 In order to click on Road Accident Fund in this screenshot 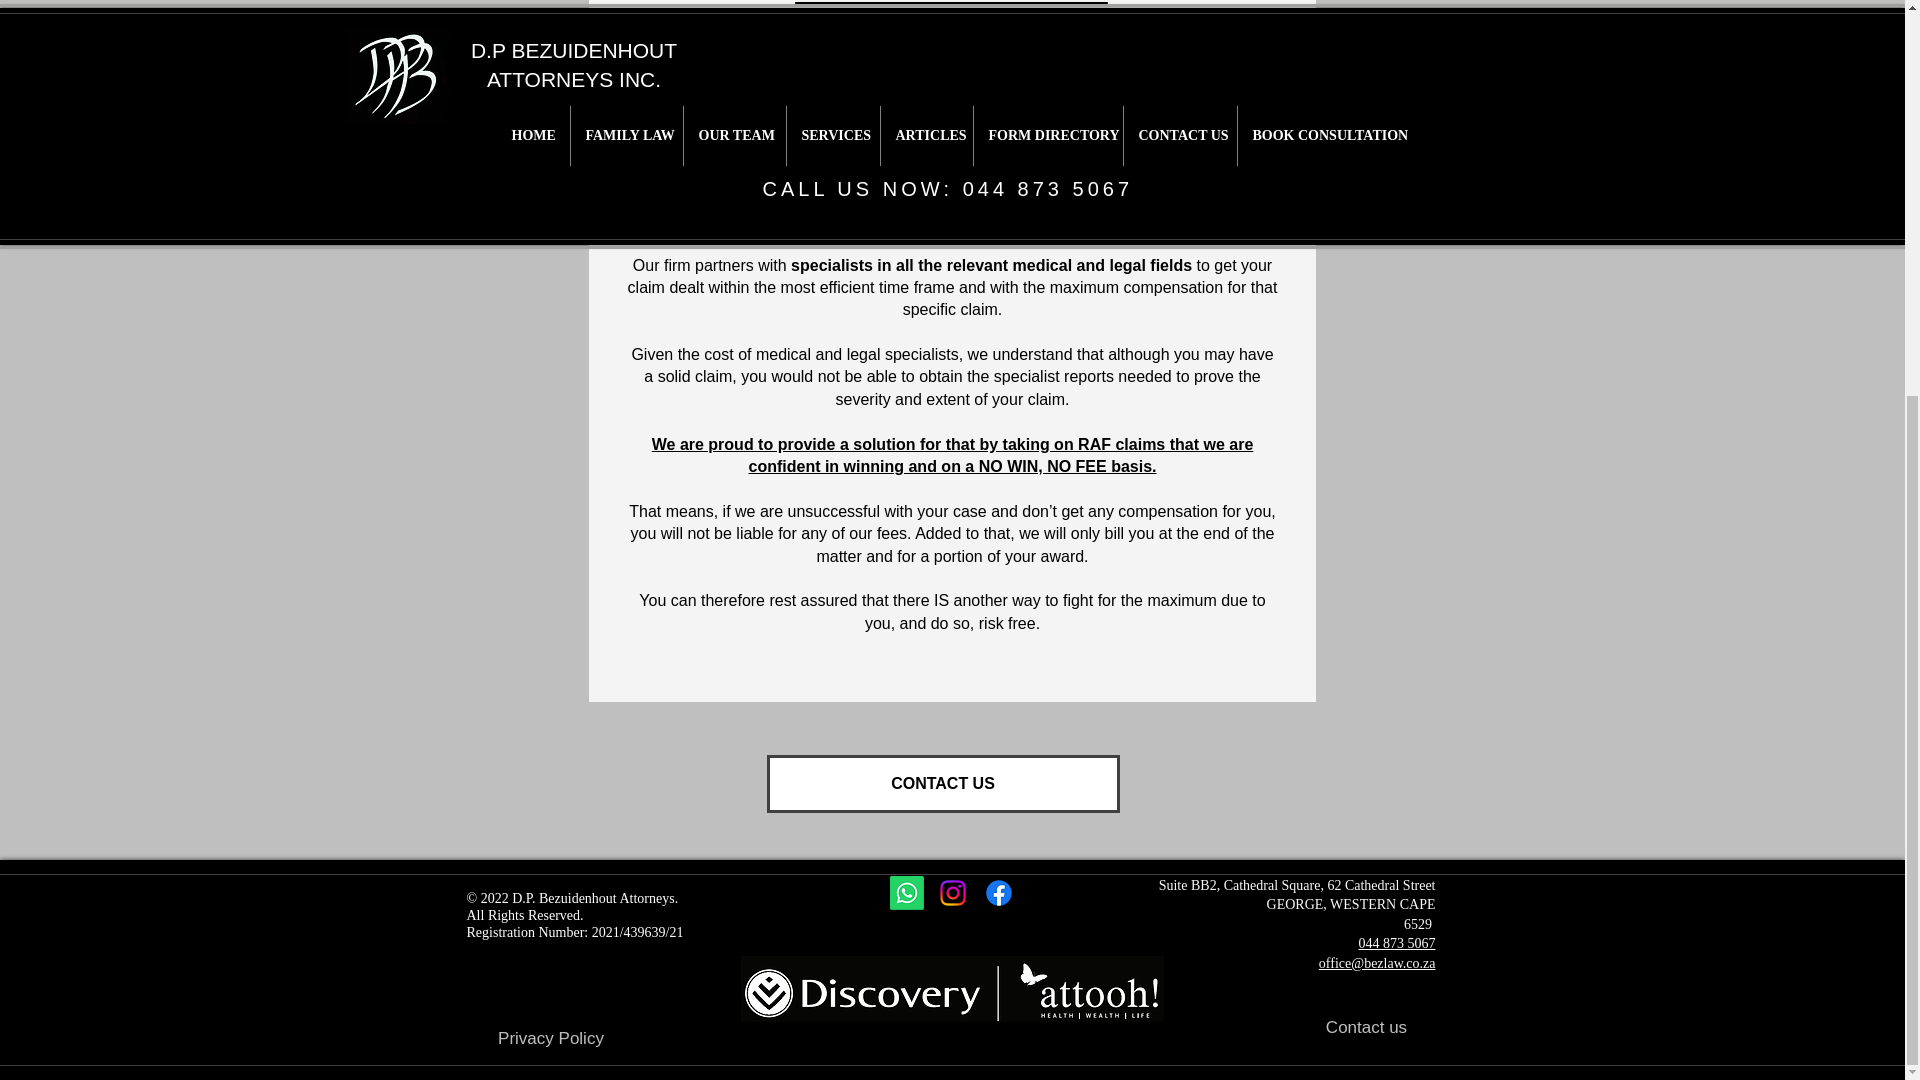, I will do `click(732, 130)`.